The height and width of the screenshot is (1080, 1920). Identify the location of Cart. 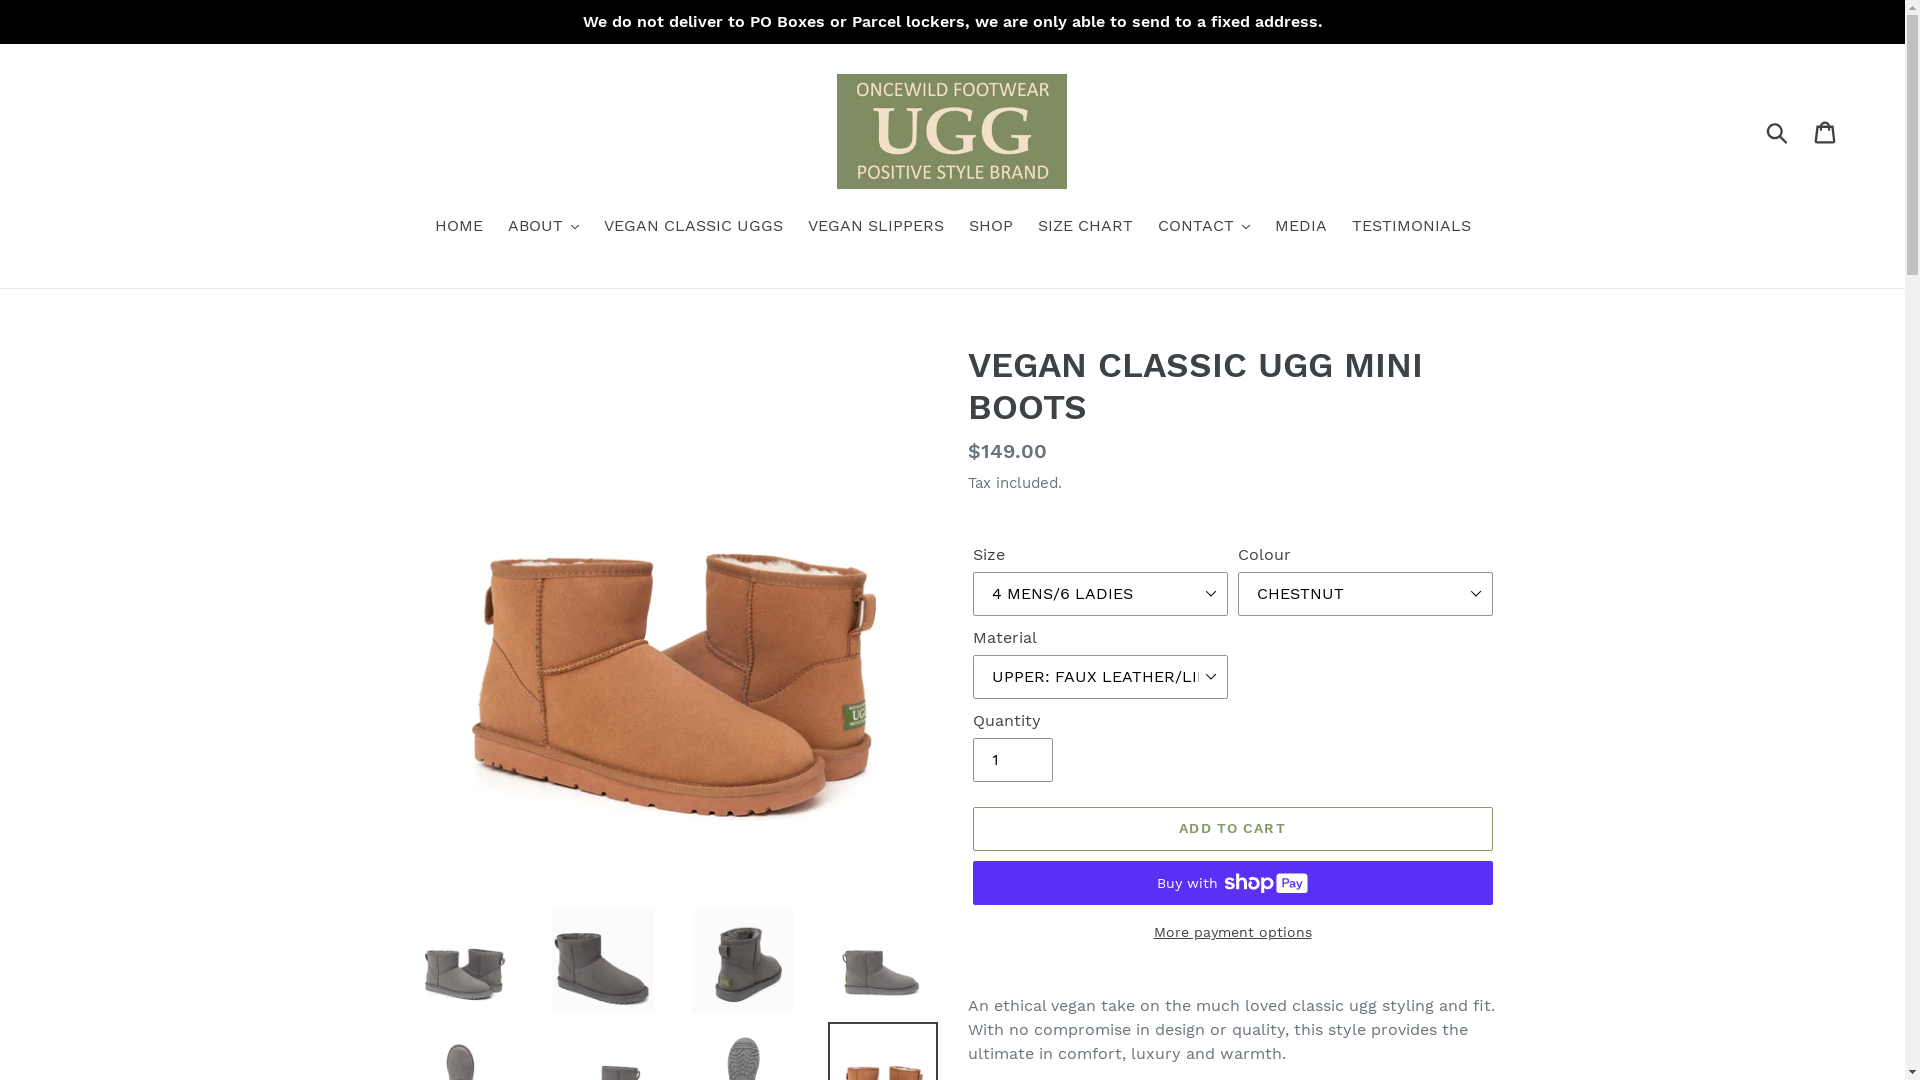
(1826, 132).